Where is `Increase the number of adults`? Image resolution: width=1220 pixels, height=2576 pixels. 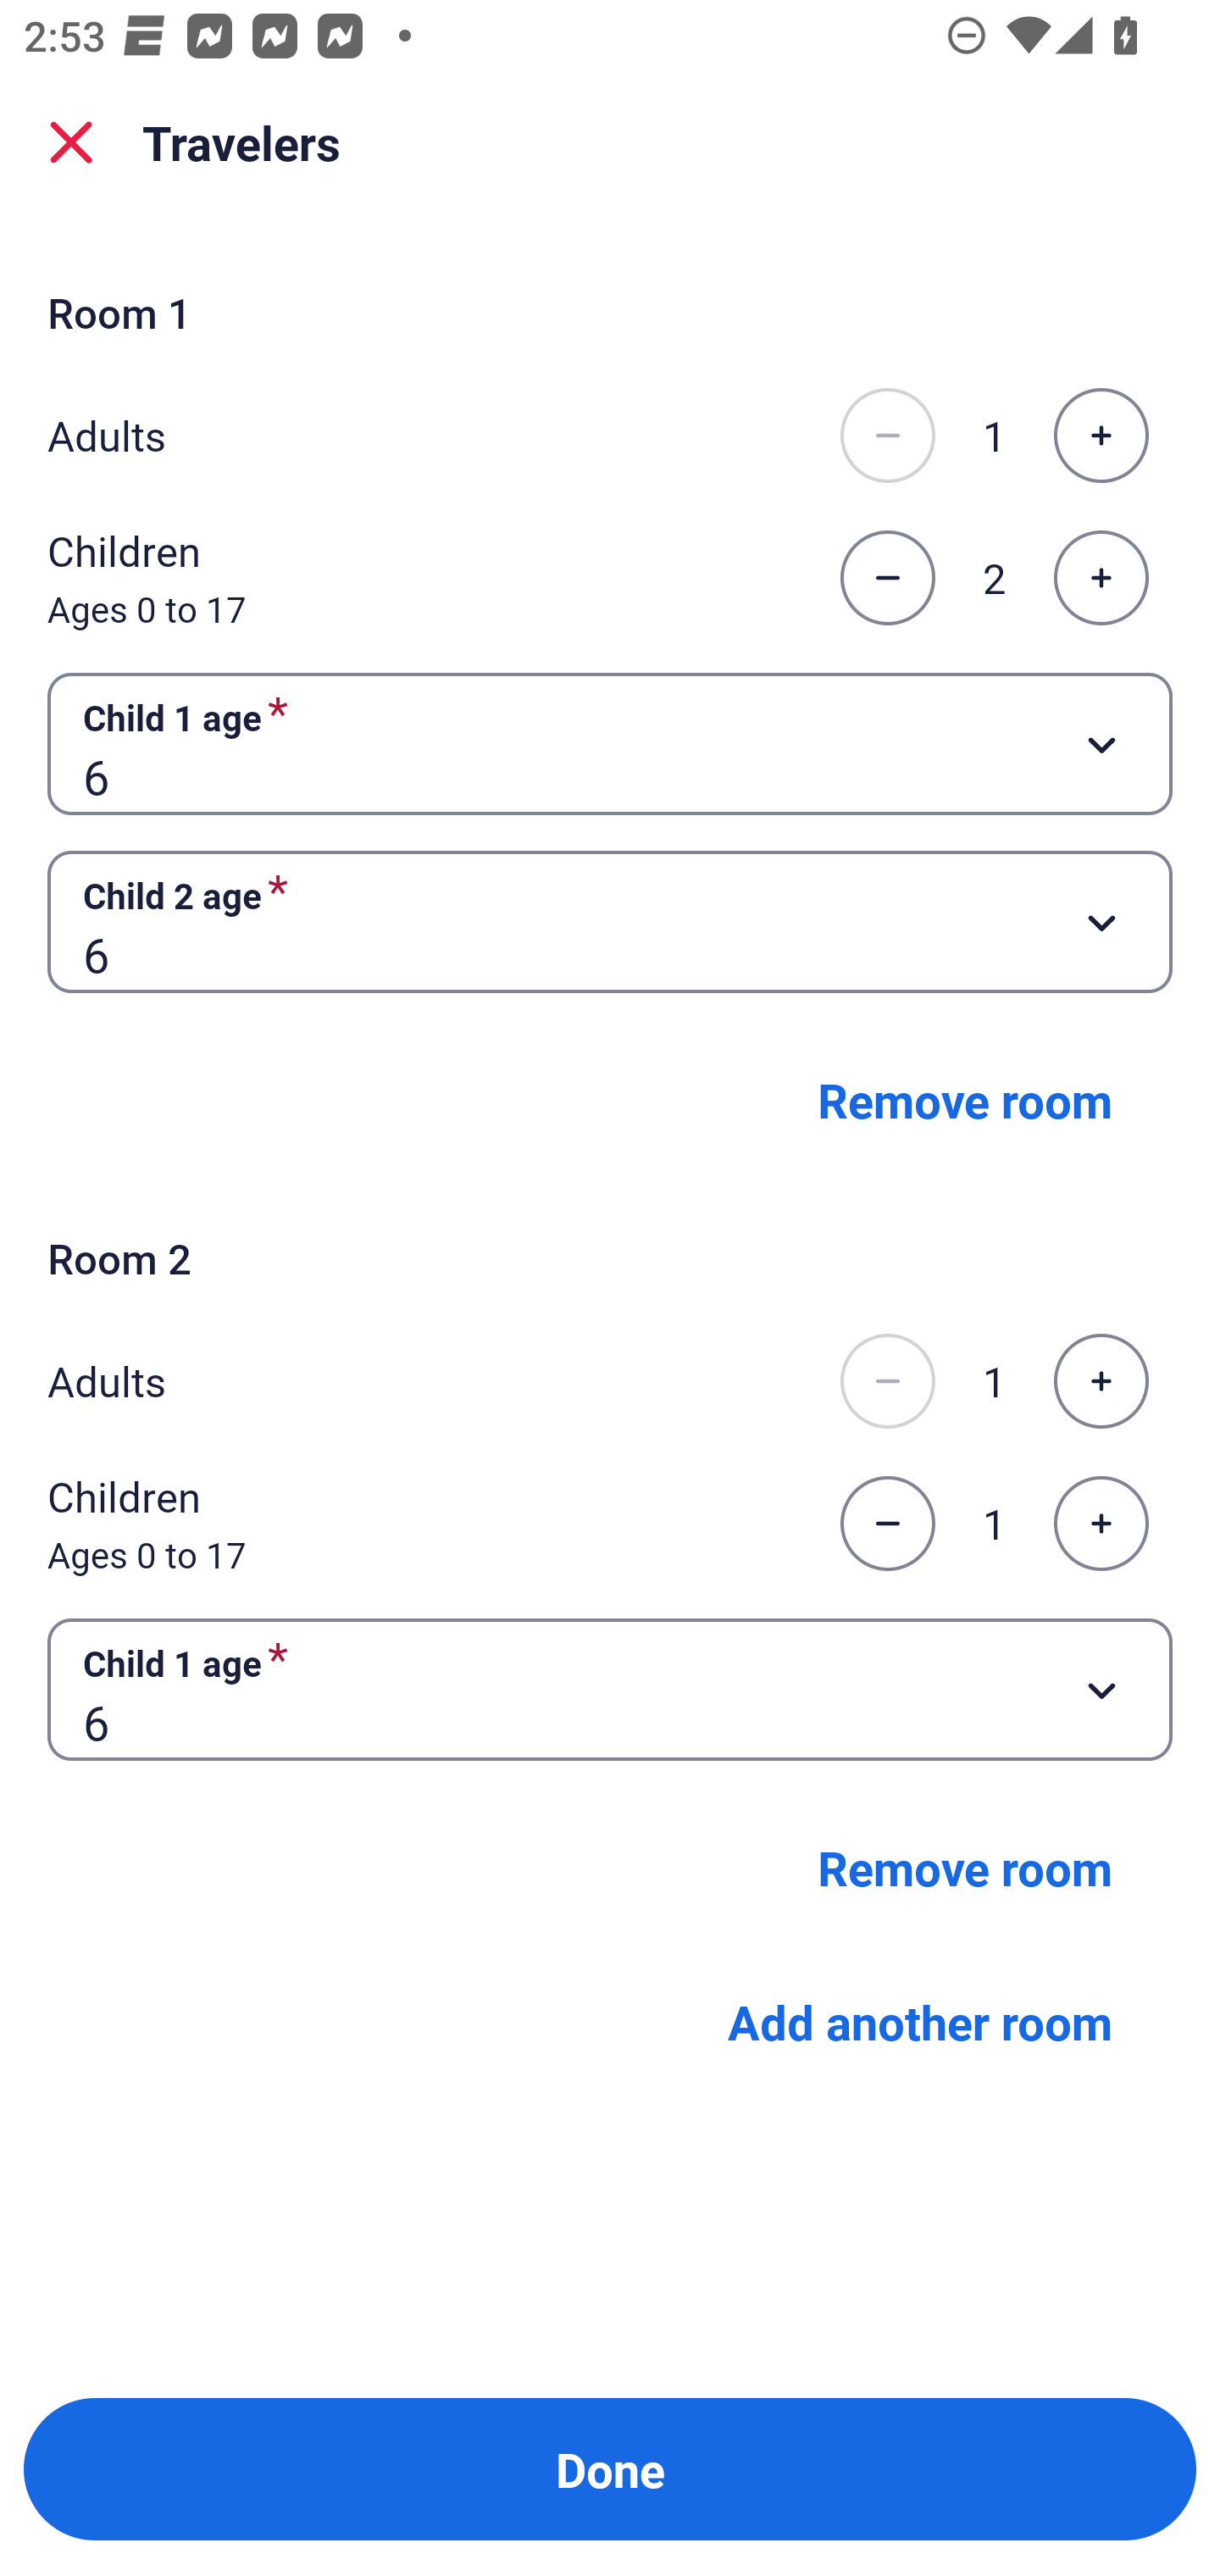 Increase the number of adults is located at coordinates (1101, 435).